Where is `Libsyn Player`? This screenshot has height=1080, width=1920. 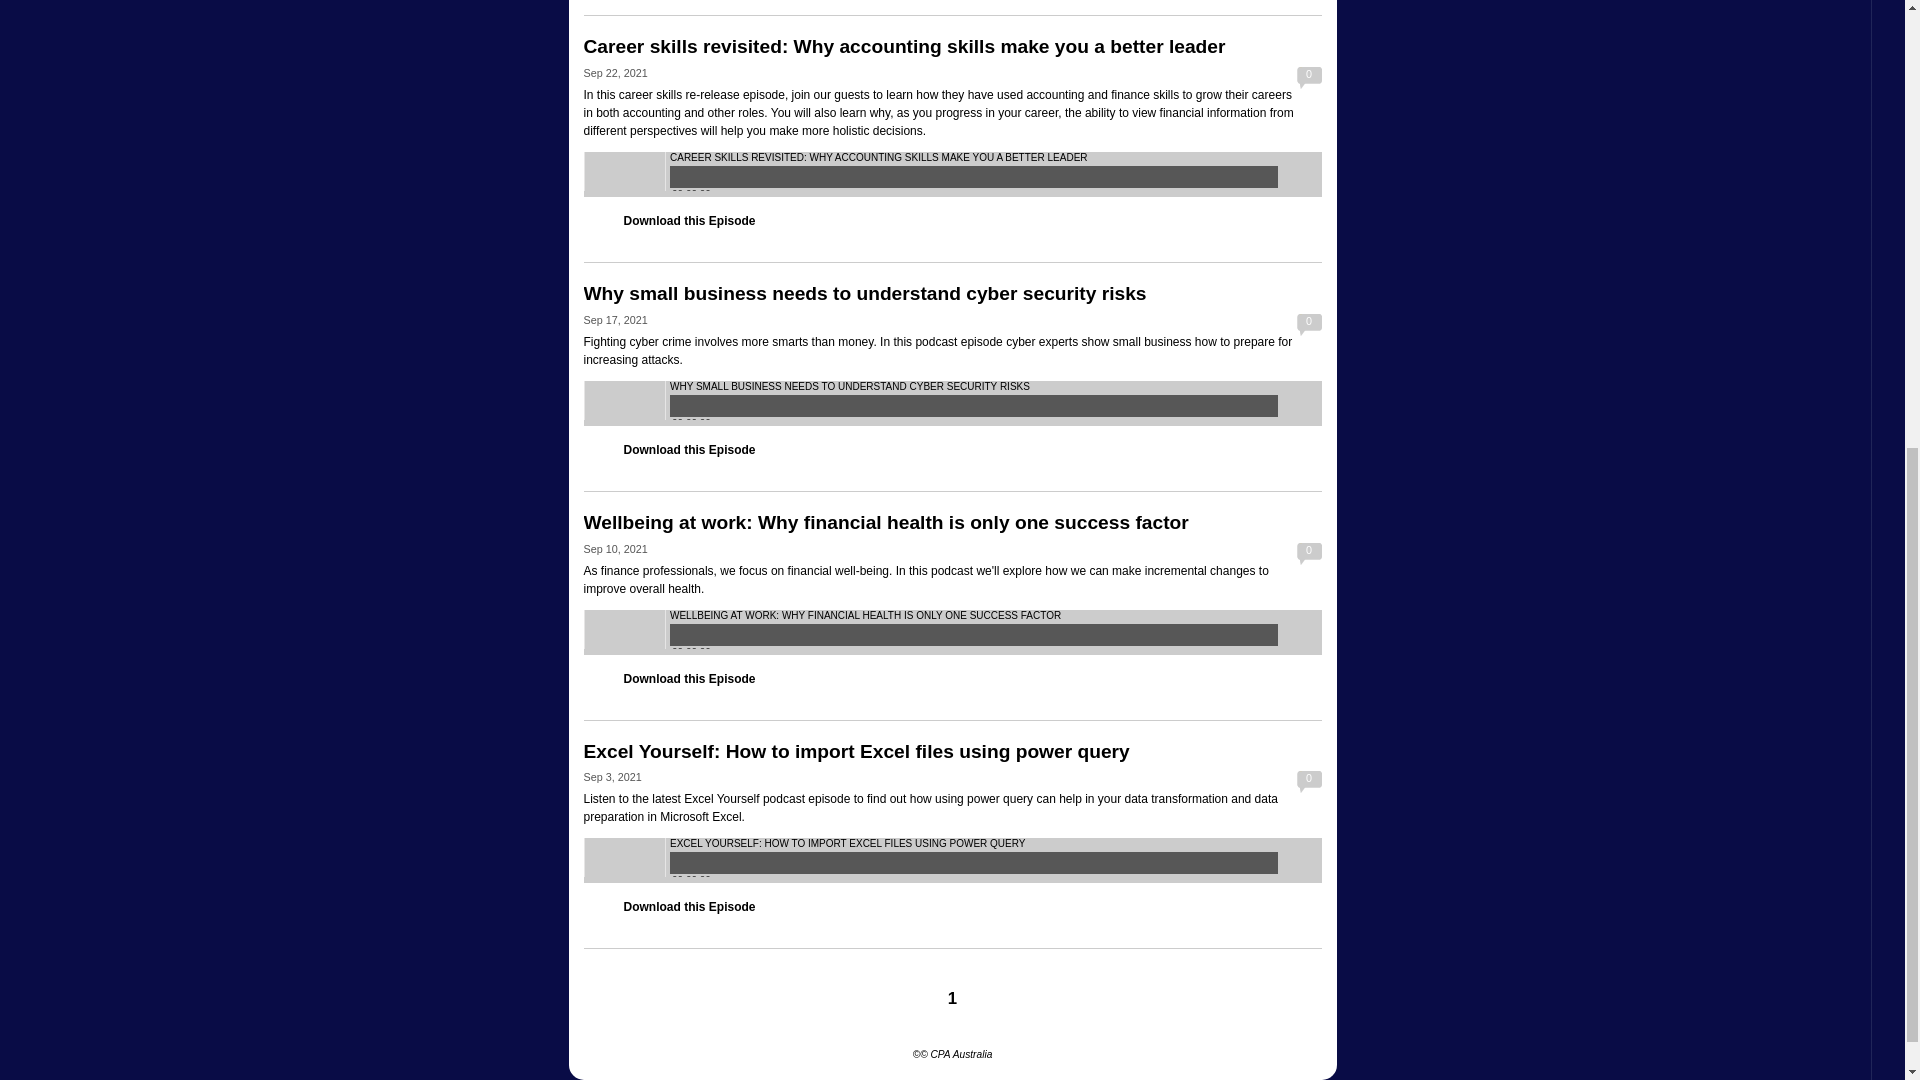
Libsyn Player is located at coordinates (952, 632).